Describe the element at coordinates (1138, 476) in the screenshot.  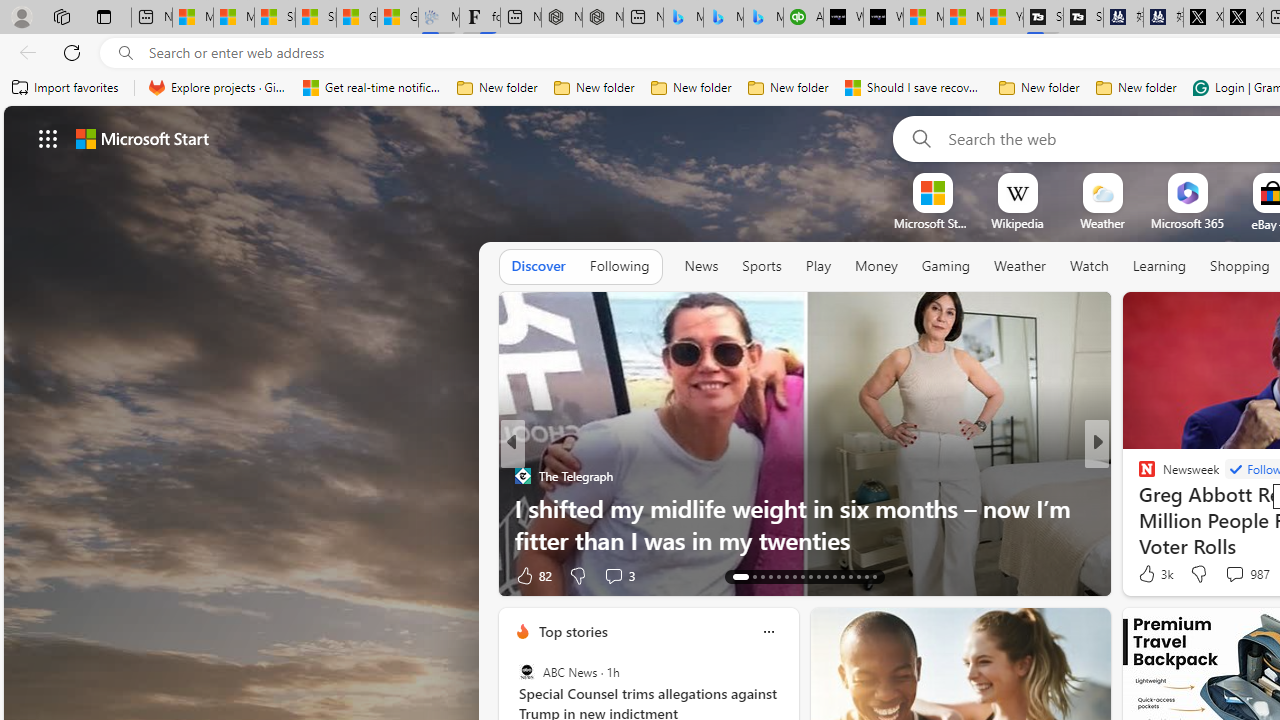
I see `The Weather Channel` at that location.